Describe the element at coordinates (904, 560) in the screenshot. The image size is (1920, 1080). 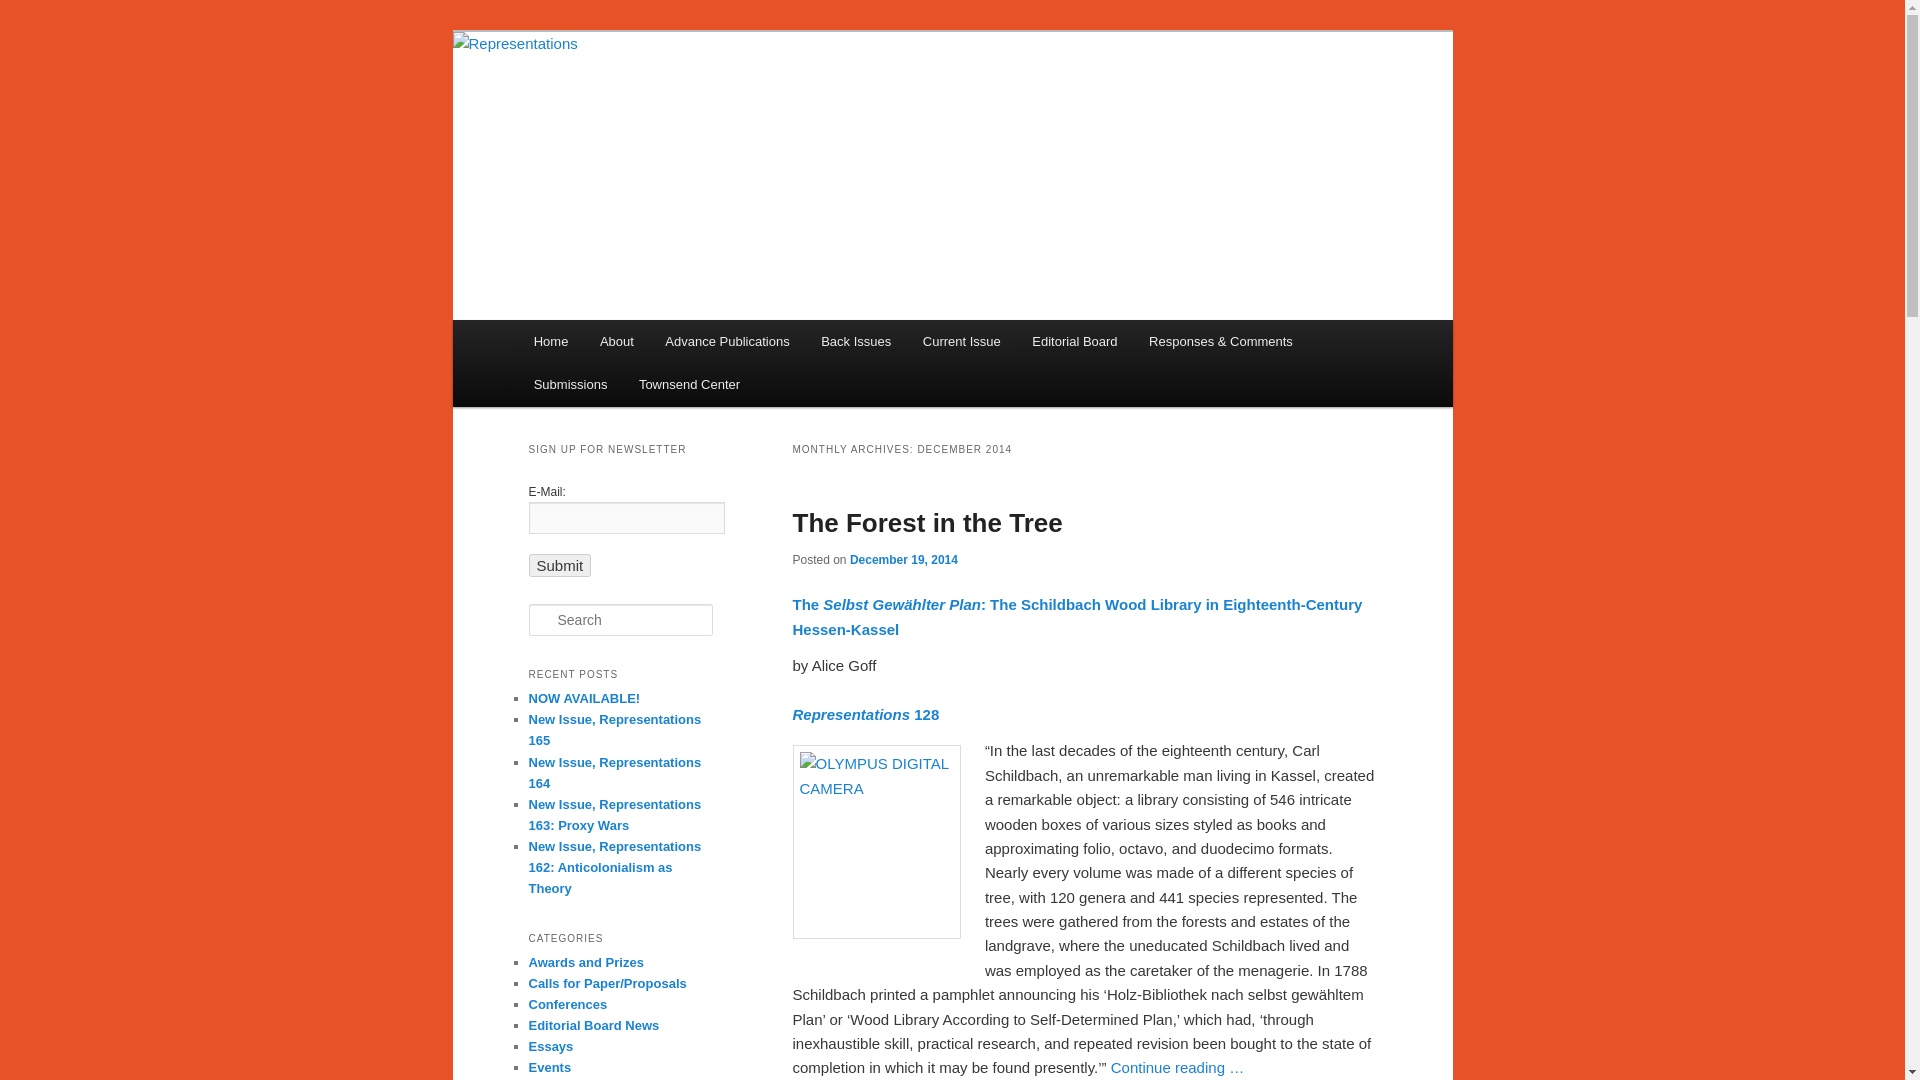
I see `December 19, 2014` at that location.